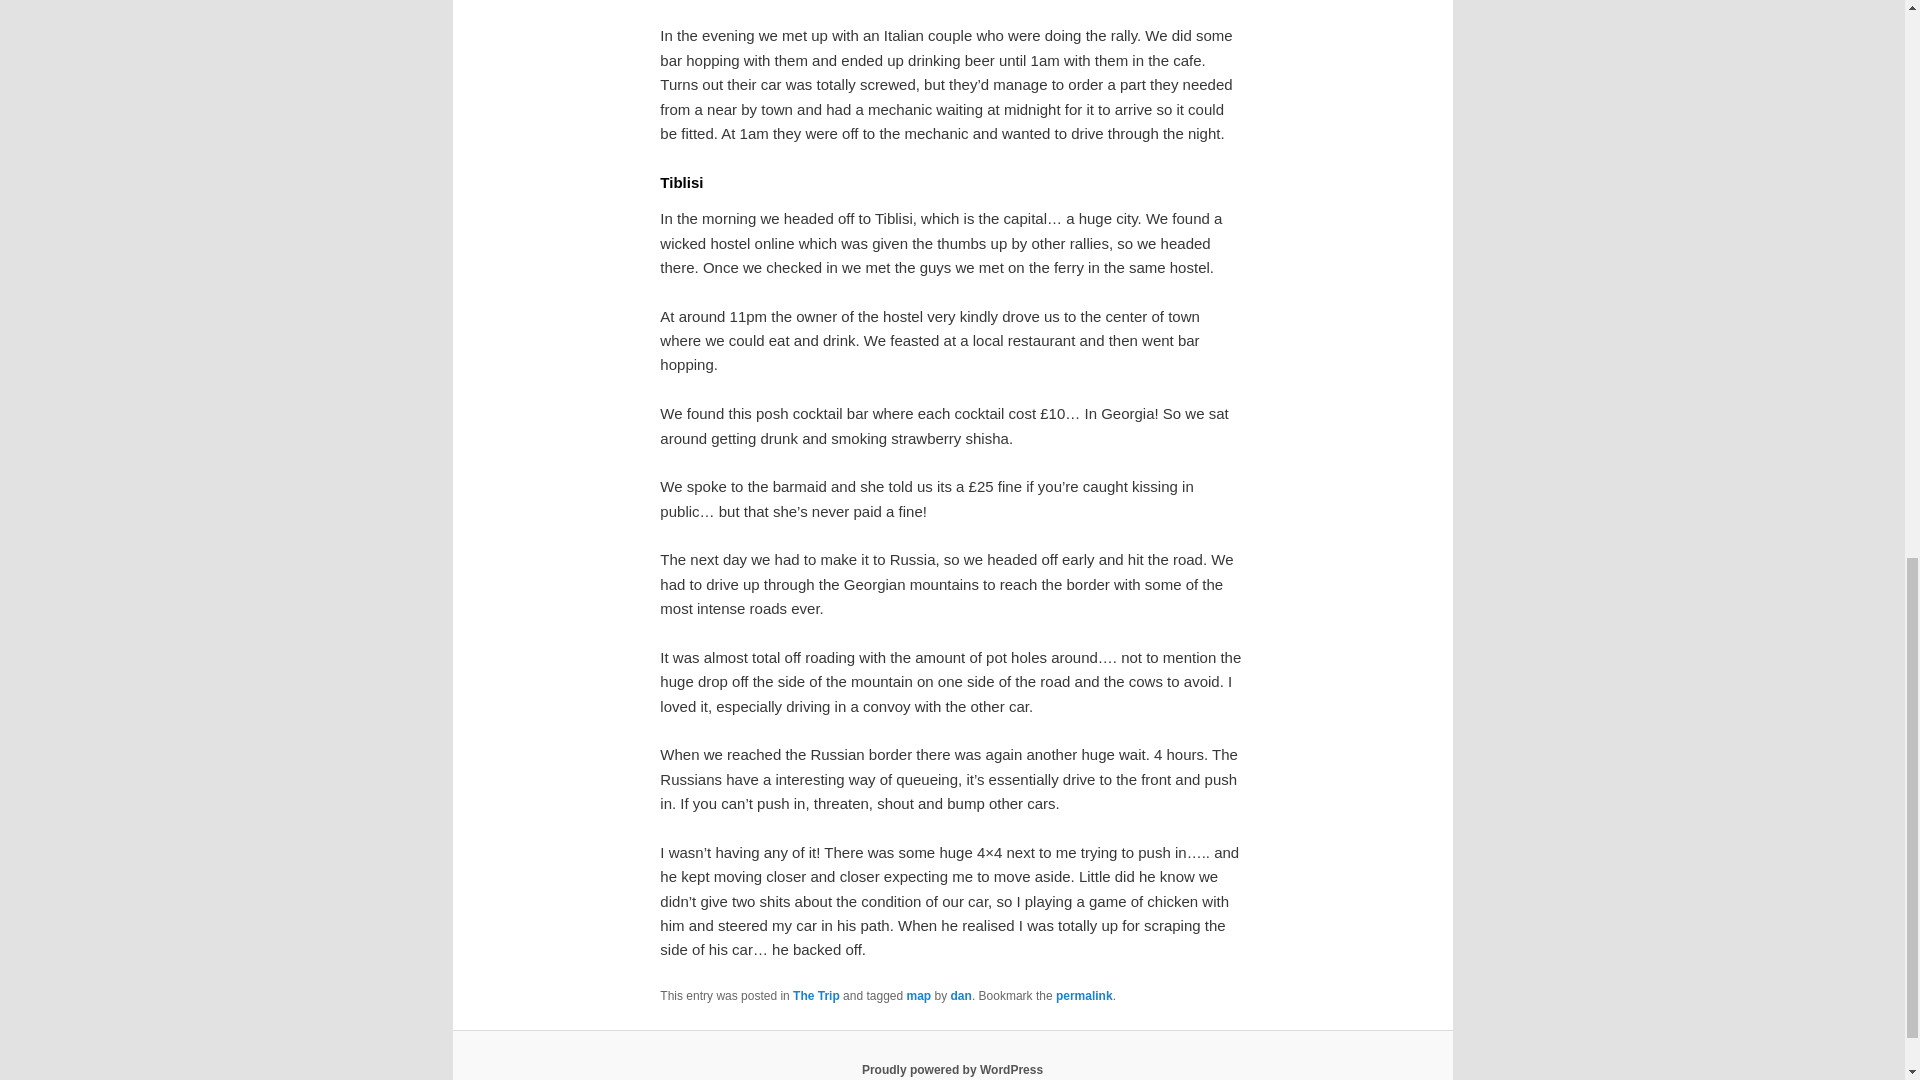  Describe the element at coordinates (960, 996) in the screenshot. I see `dan` at that location.